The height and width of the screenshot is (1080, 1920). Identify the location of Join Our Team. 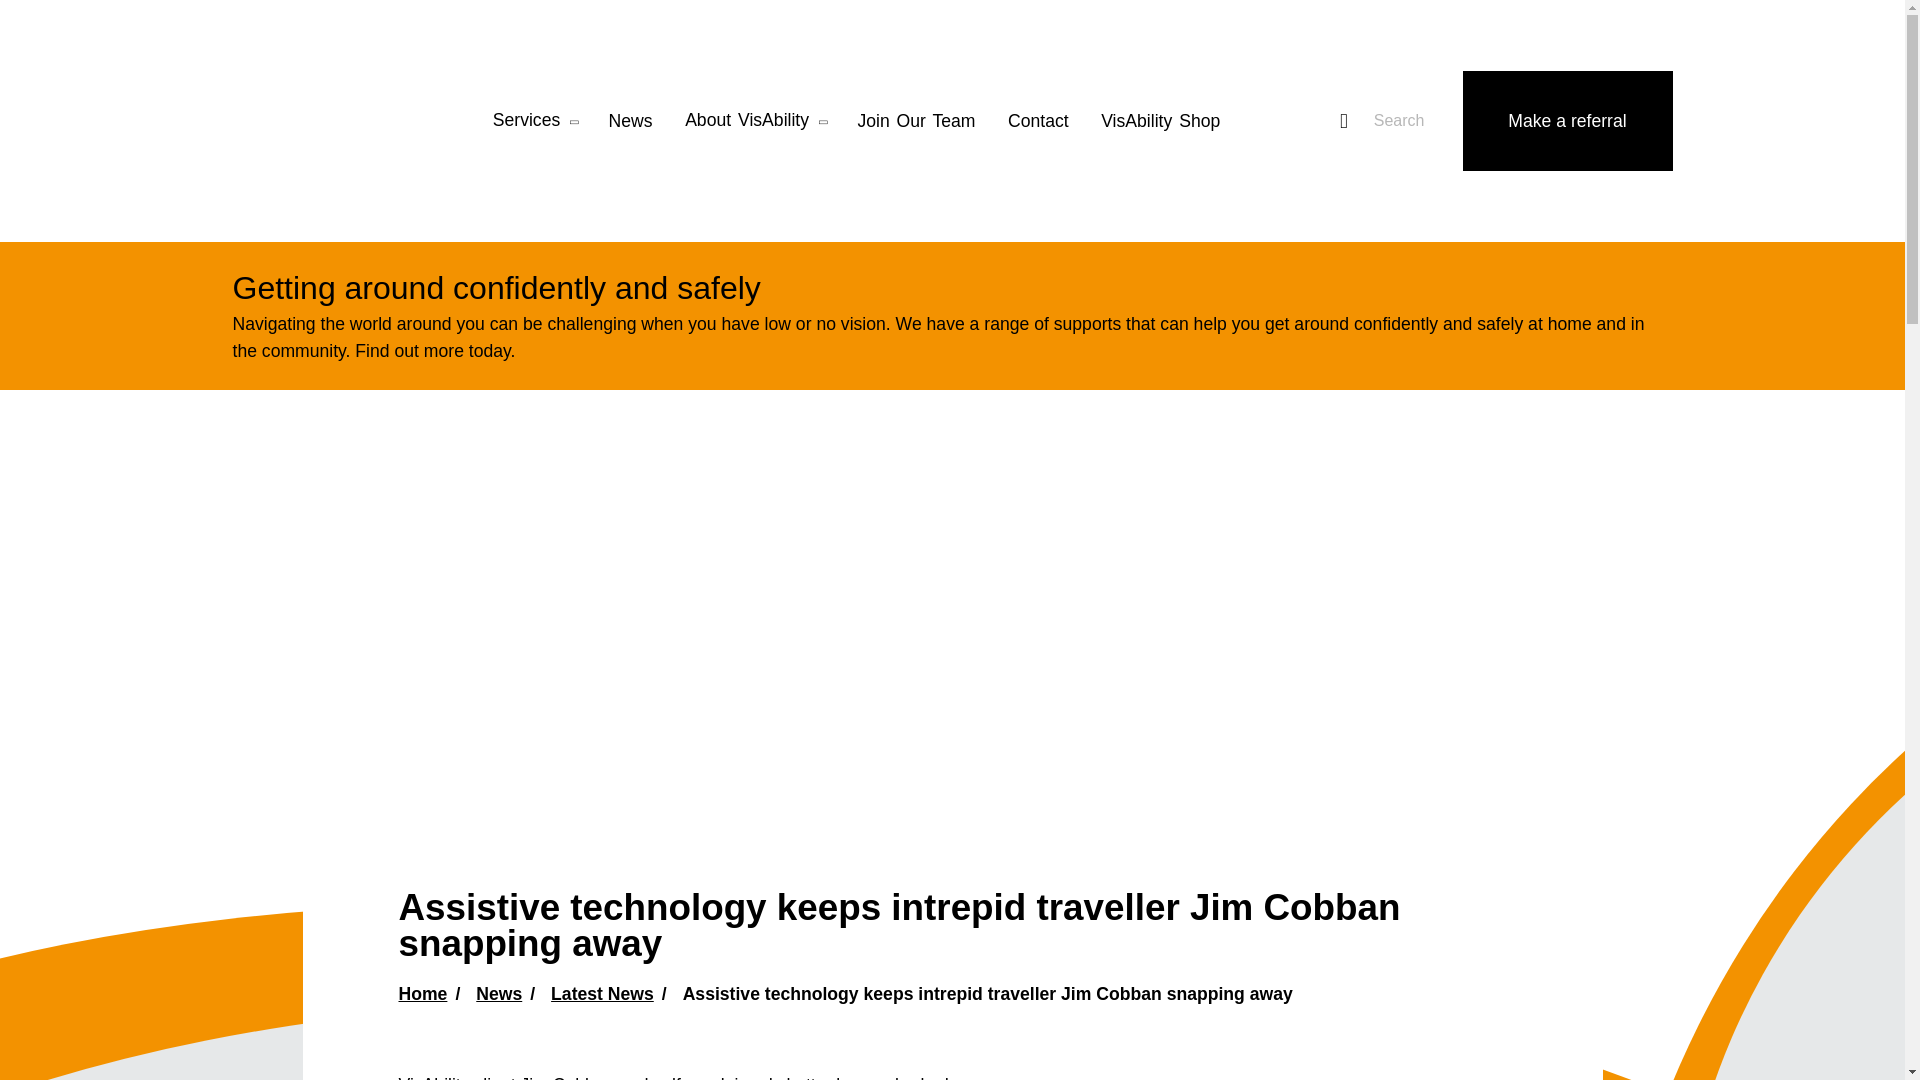
(916, 121).